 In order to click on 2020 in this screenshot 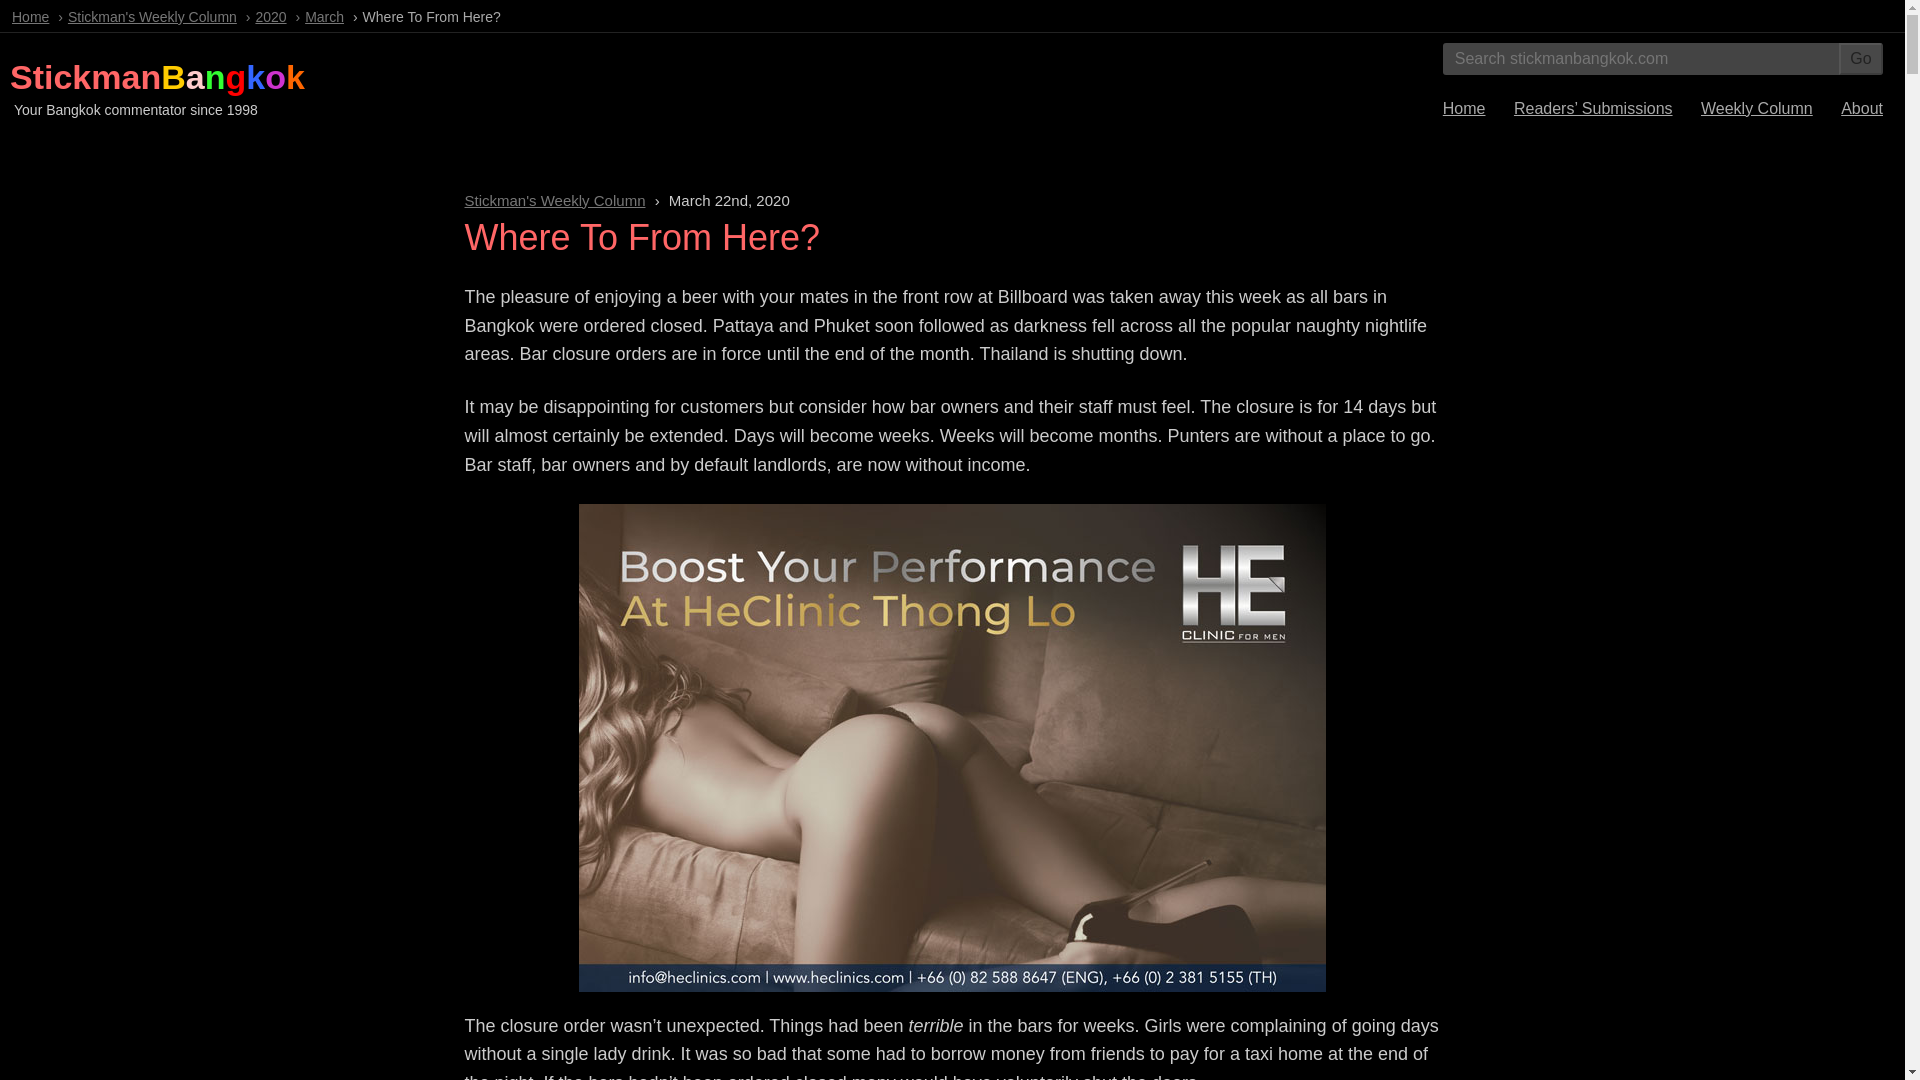, I will do `click(270, 16)`.